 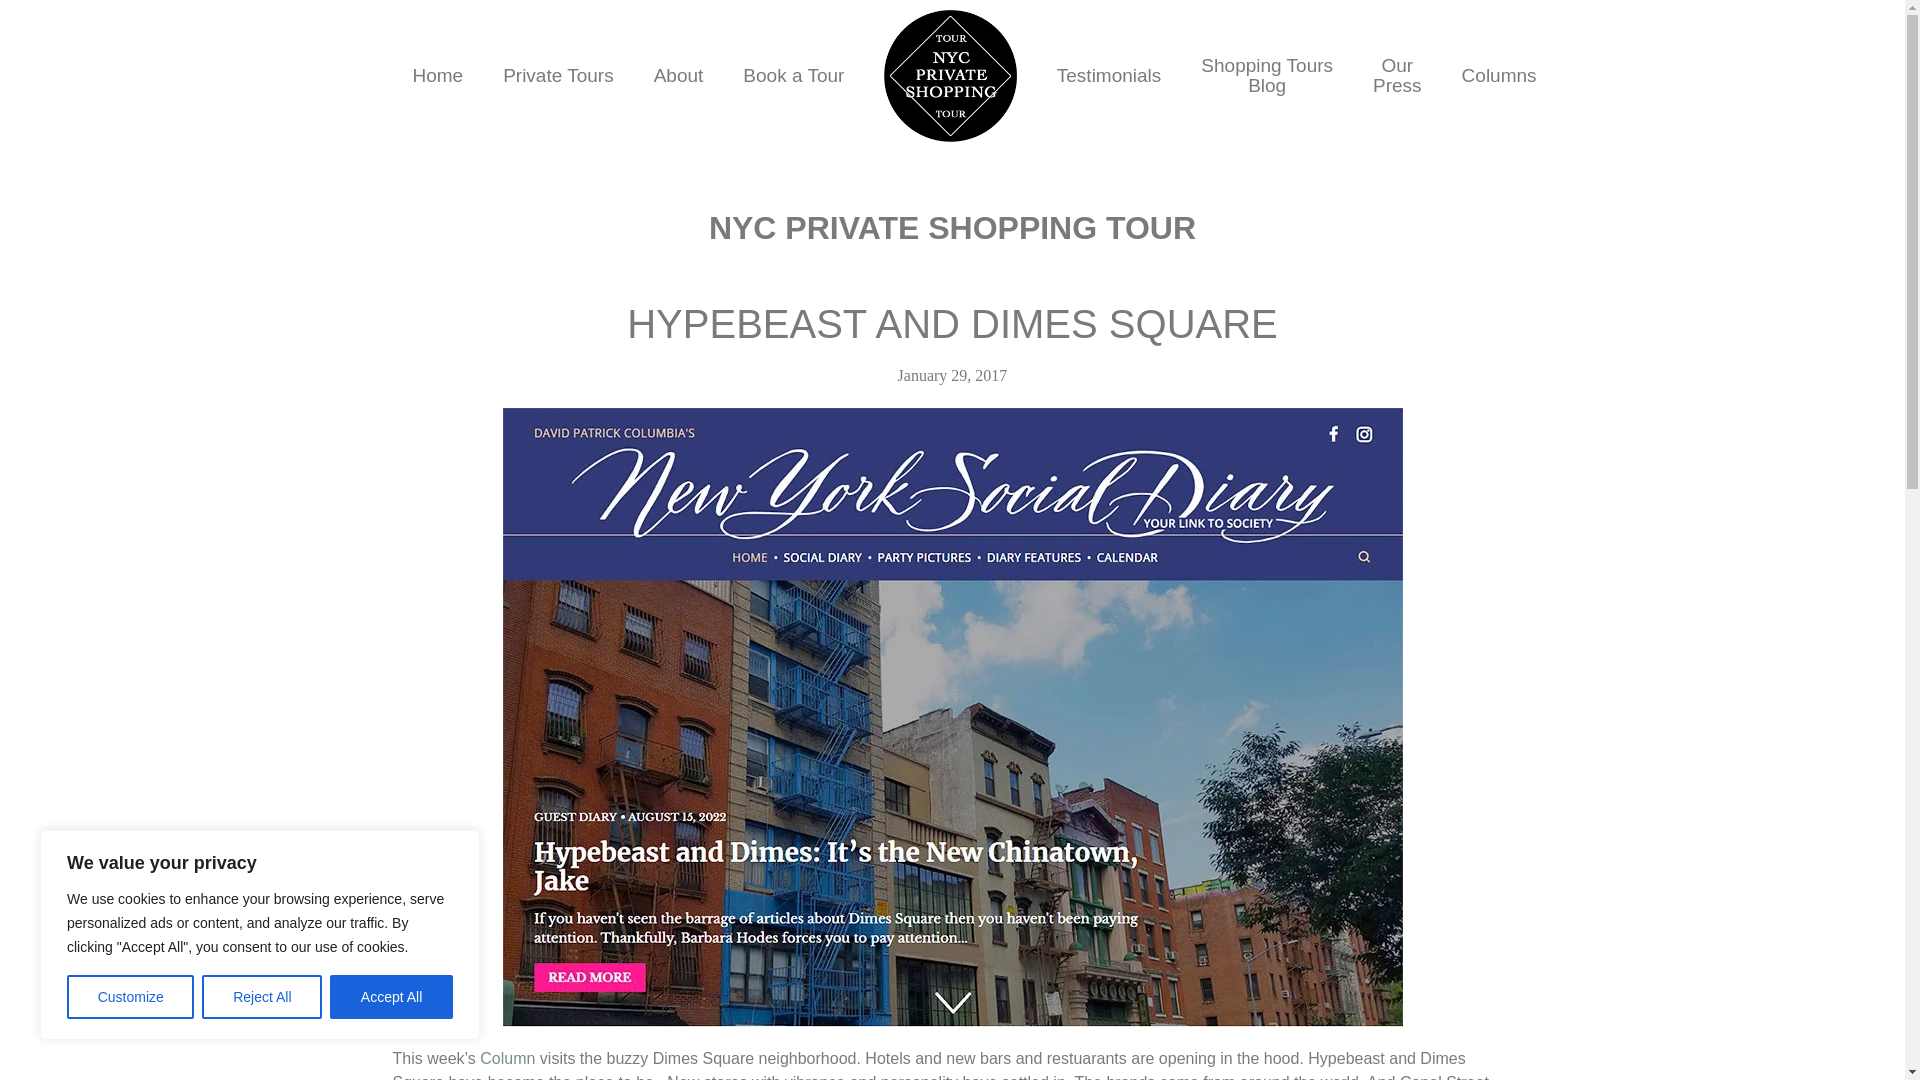 What do you see at coordinates (1397, 76) in the screenshot?
I see `About` at bounding box center [1397, 76].